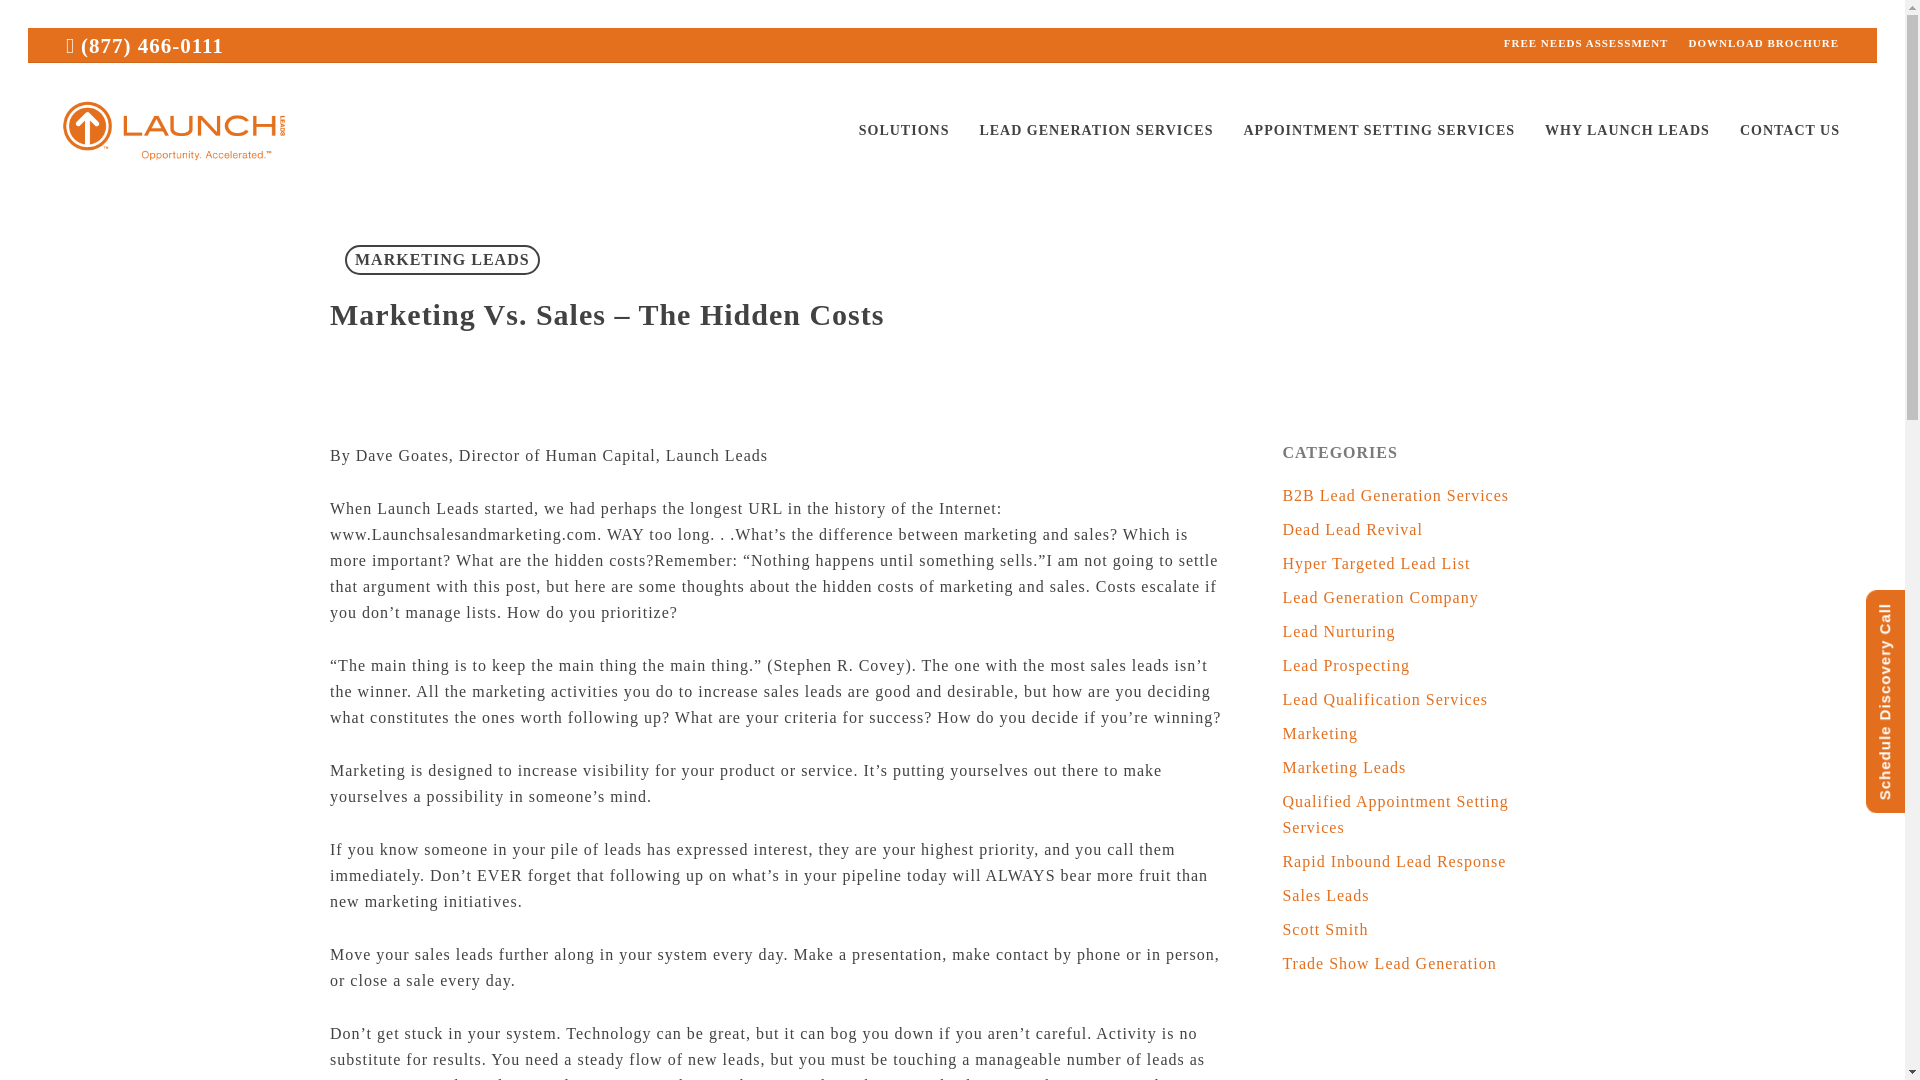 Image resolution: width=1920 pixels, height=1080 pixels. Describe the element at coordinates (1428, 666) in the screenshot. I see `Lead Prospecting` at that location.